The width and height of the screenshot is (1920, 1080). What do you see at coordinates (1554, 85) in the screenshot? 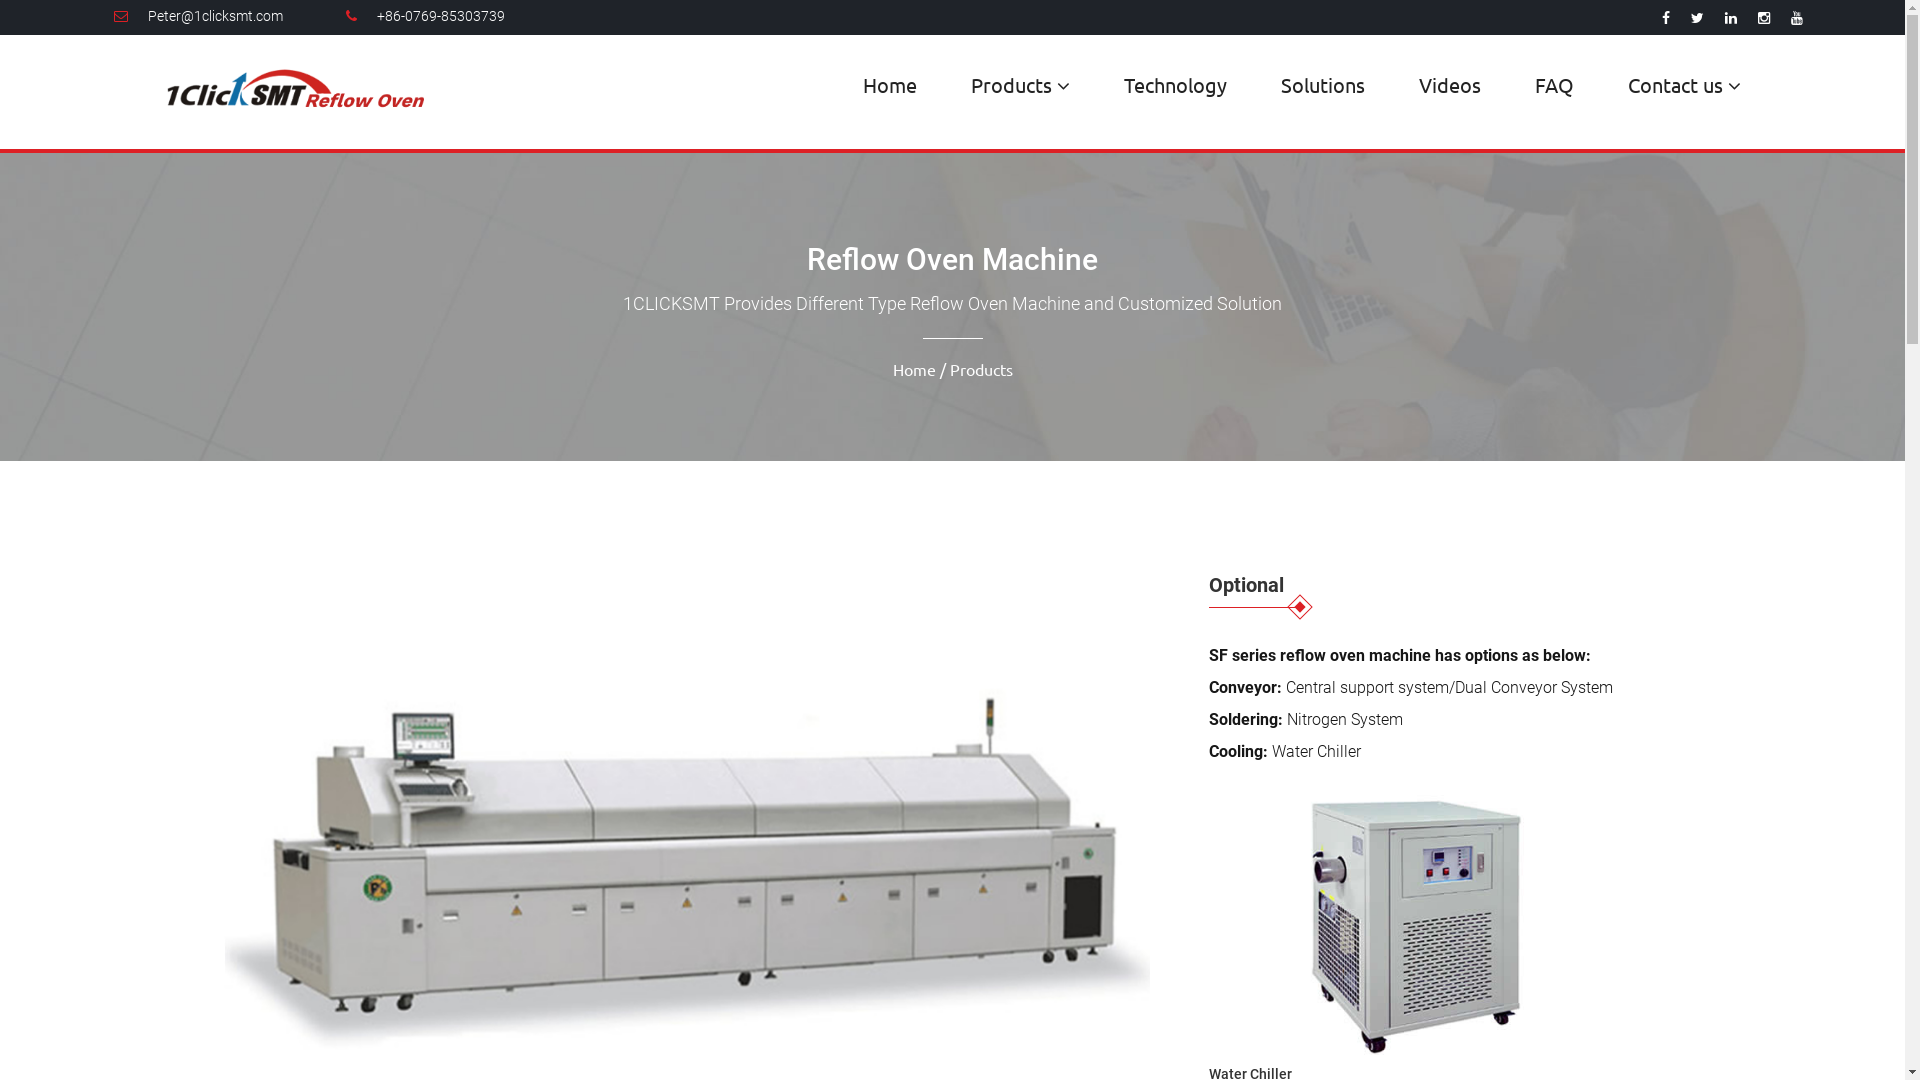
I see `FAQ` at bounding box center [1554, 85].